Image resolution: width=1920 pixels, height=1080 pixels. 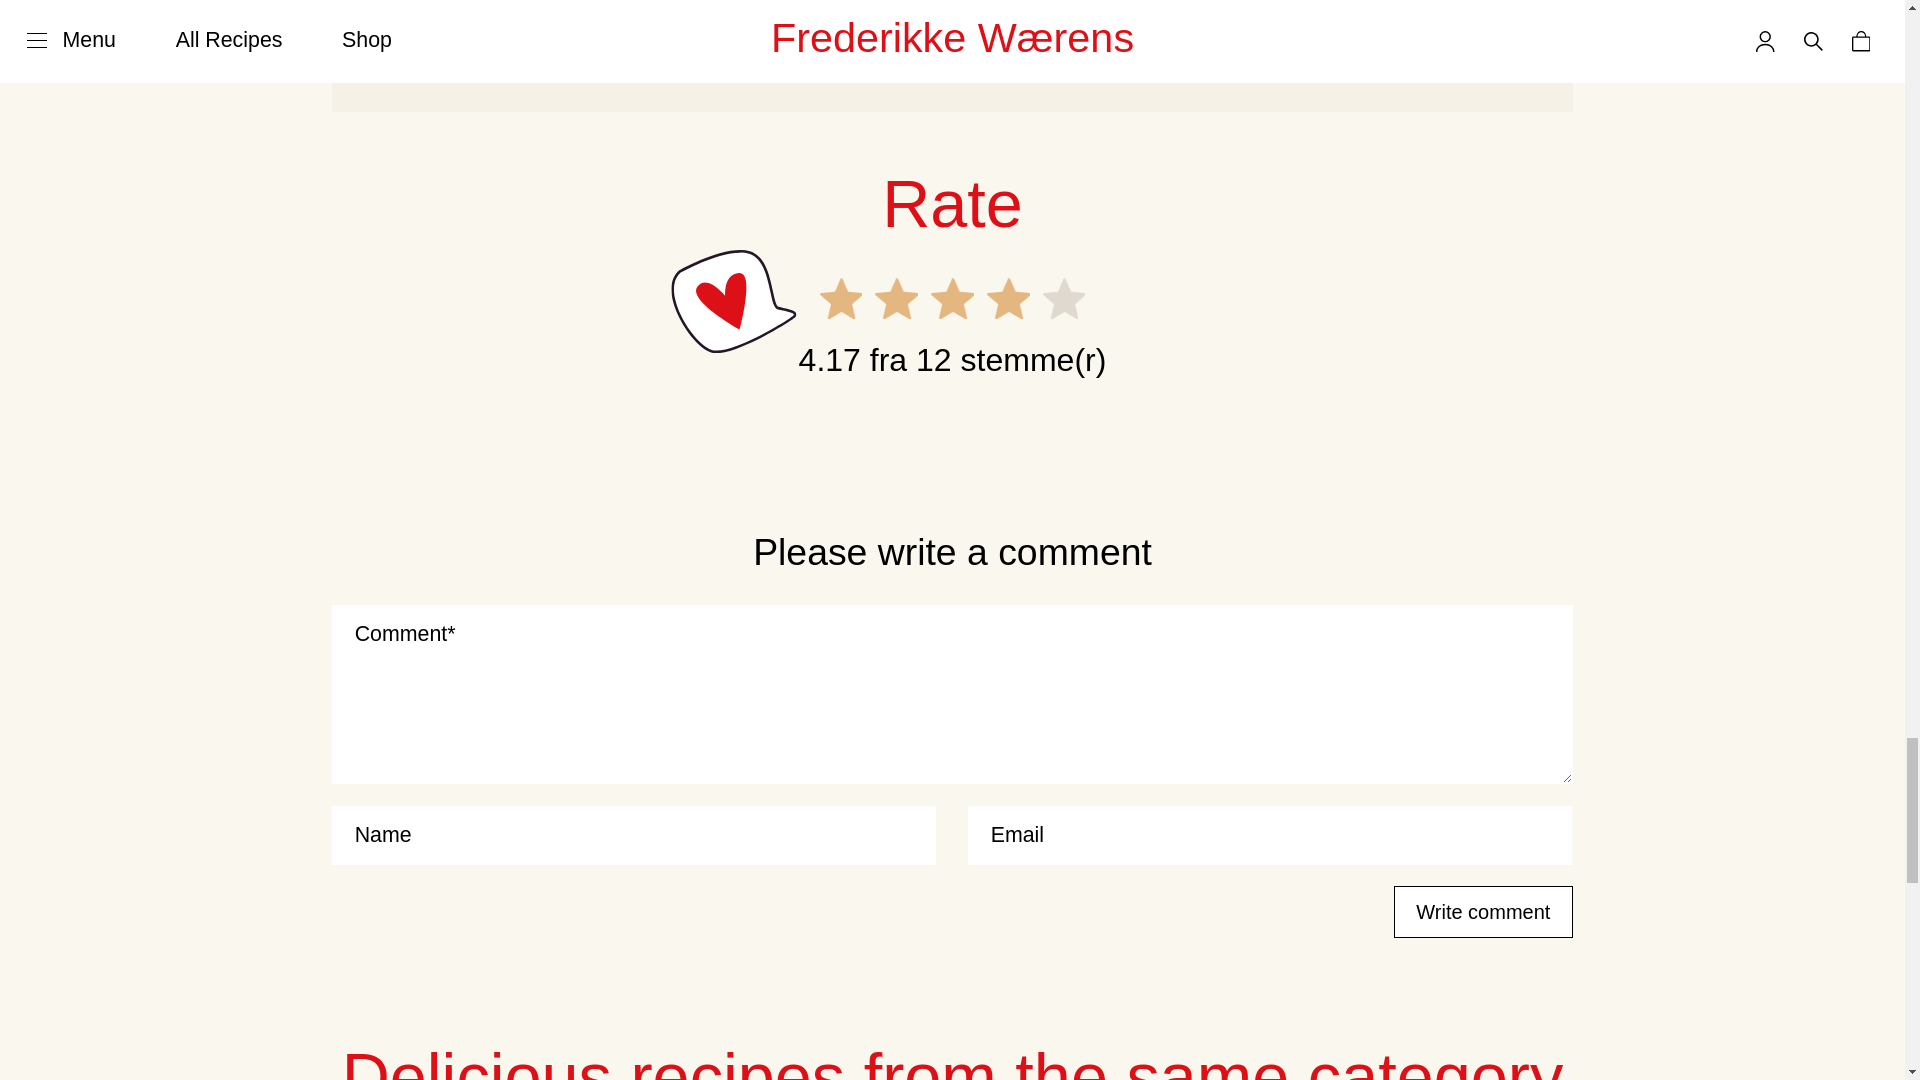 What do you see at coordinates (1098, 5) in the screenshot?
I see `Foodplanner` at bounding box center [1098, 5].